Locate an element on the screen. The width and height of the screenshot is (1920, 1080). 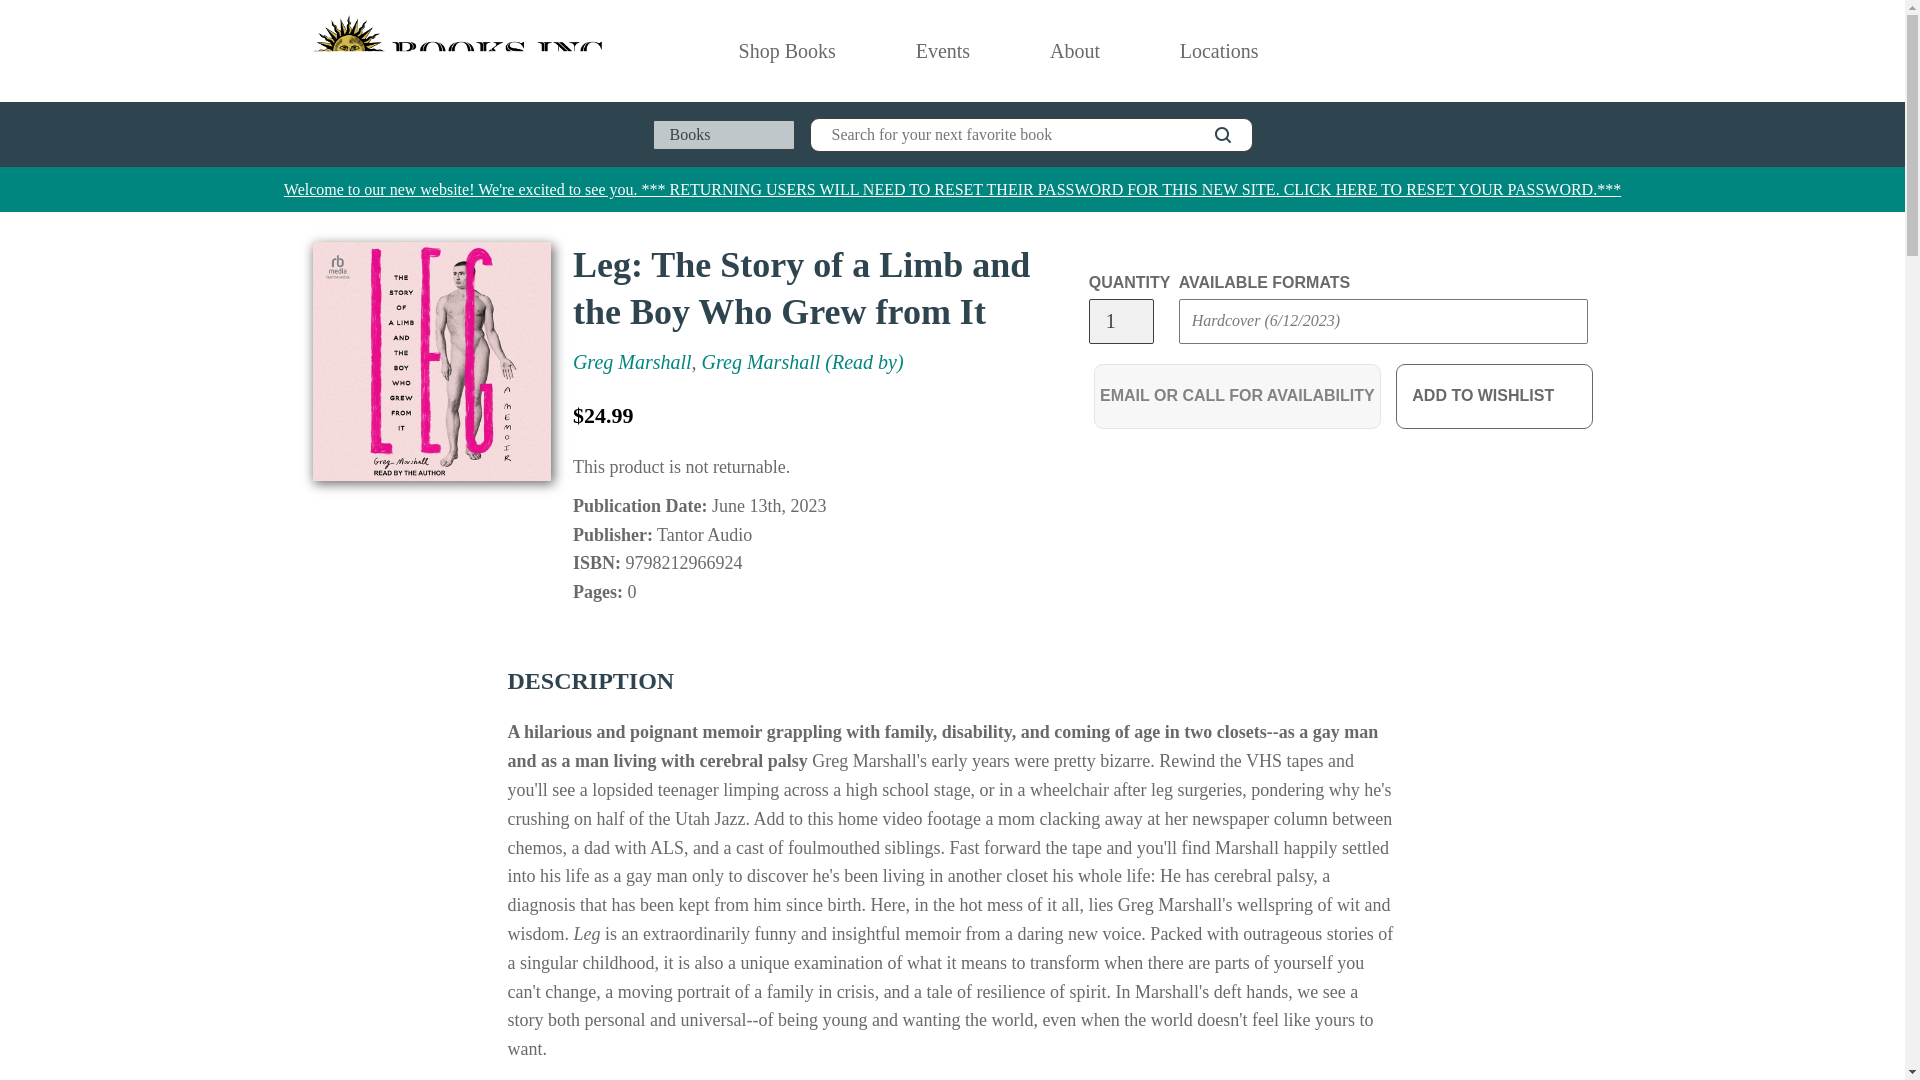
Wishlists is located at coordinates (1540, 51).